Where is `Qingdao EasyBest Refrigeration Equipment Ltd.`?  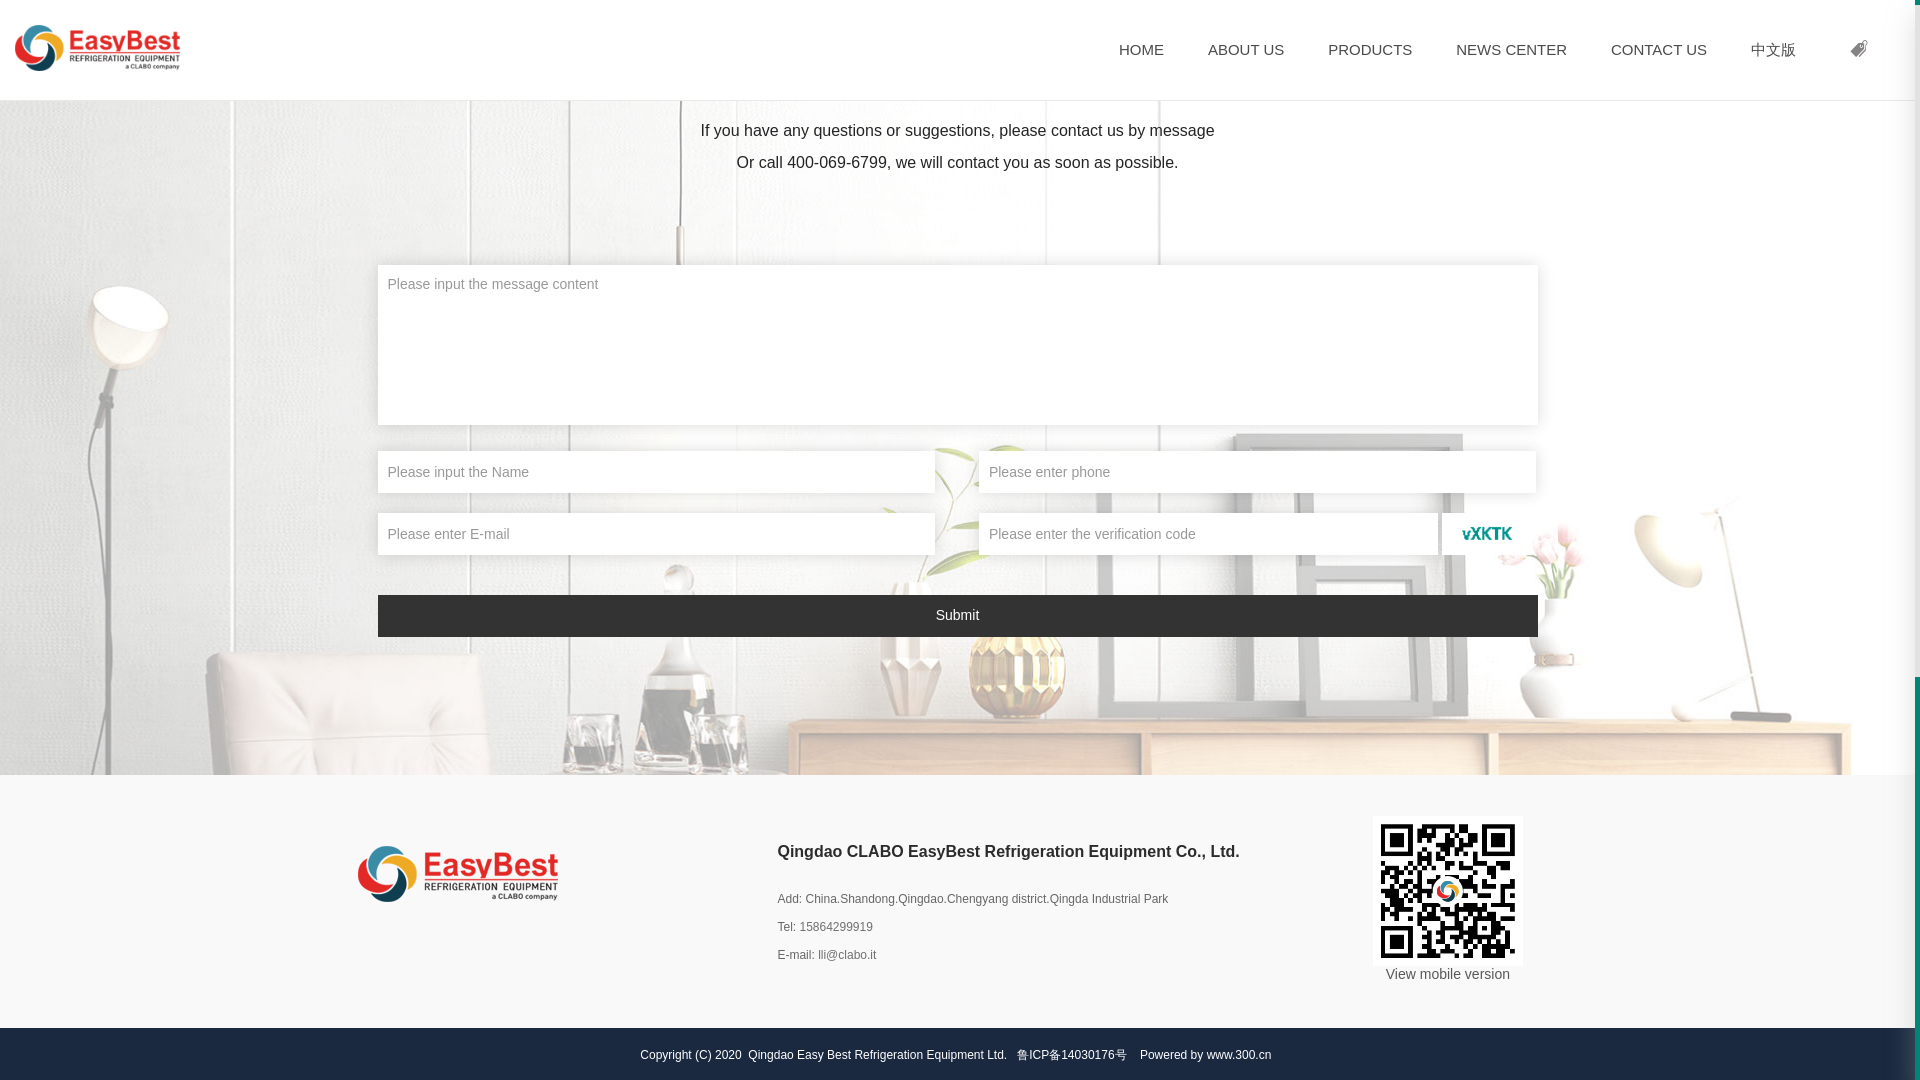 Qingdao EasyBest Refrigeration Equipment Ltd. is located at coordinates (1447, 890).